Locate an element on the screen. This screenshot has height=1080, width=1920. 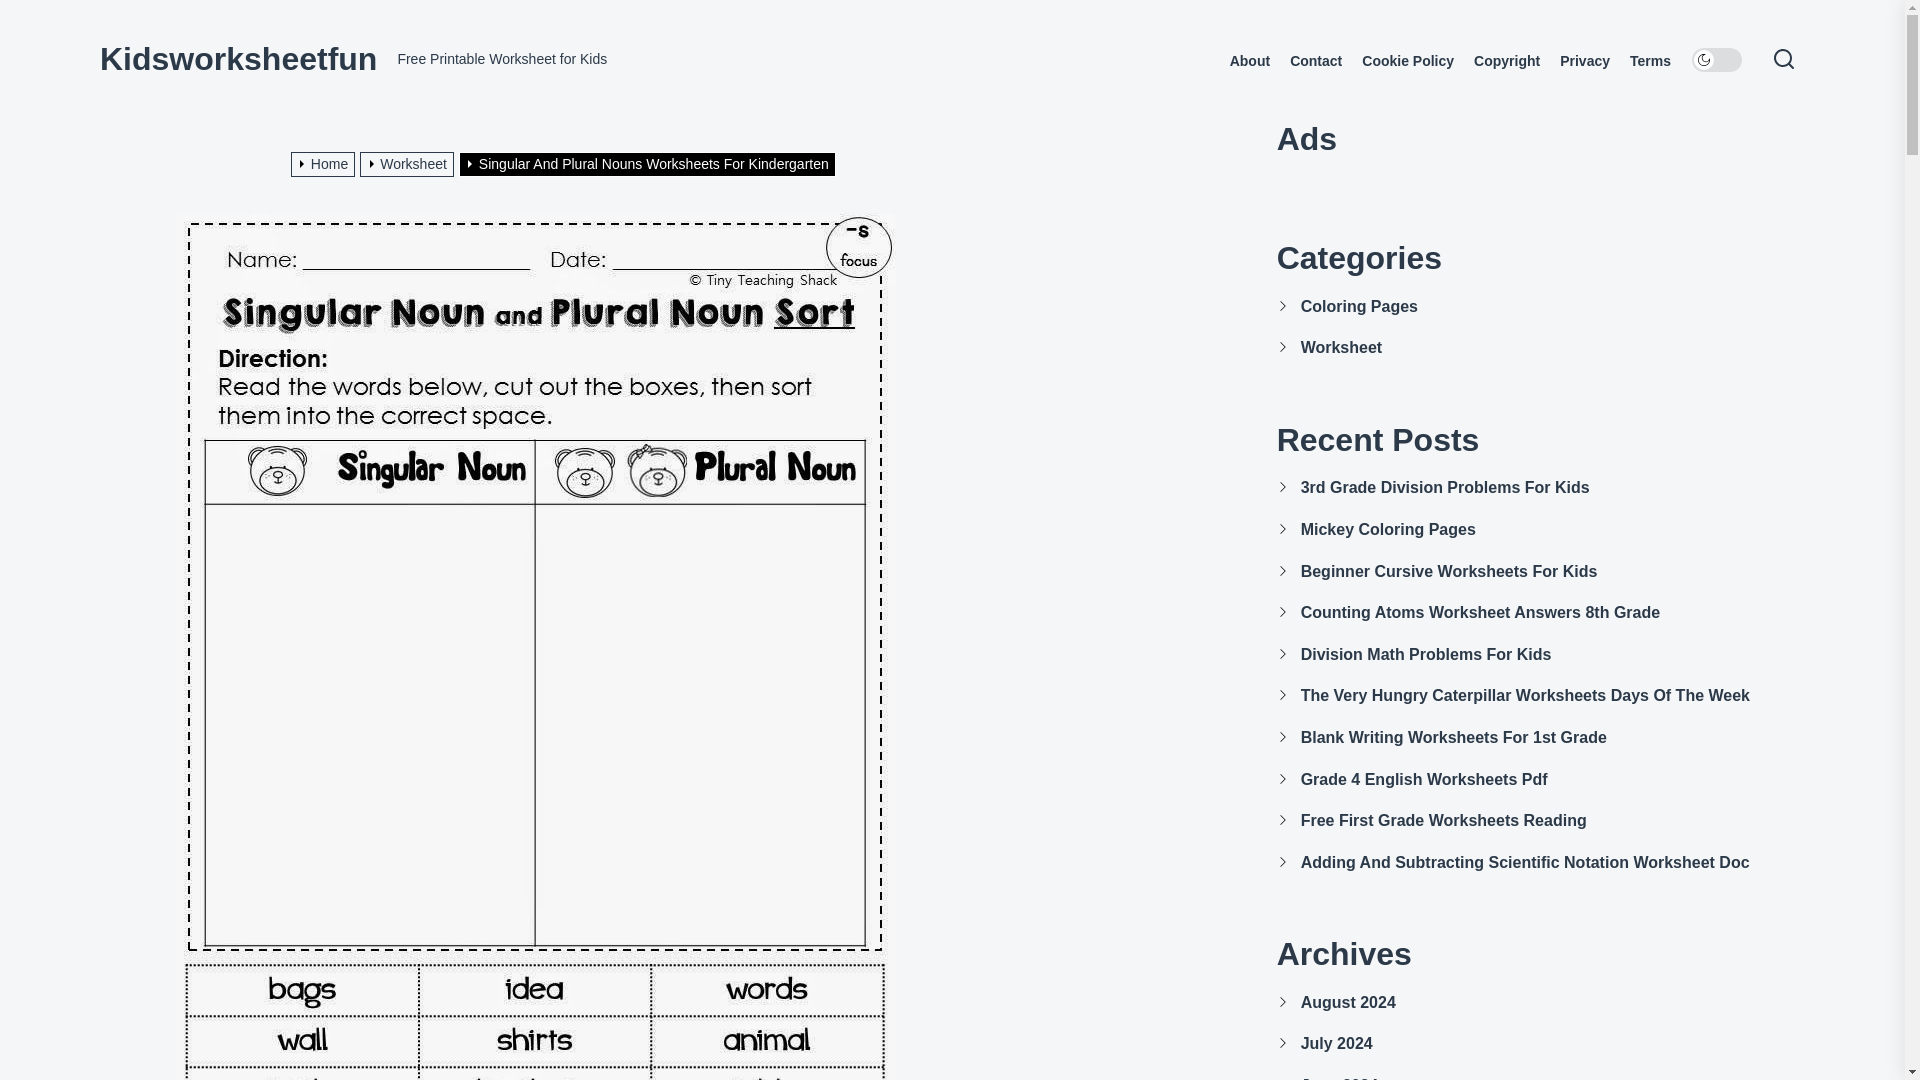
Copyright is located at coordinates (1506, 61).